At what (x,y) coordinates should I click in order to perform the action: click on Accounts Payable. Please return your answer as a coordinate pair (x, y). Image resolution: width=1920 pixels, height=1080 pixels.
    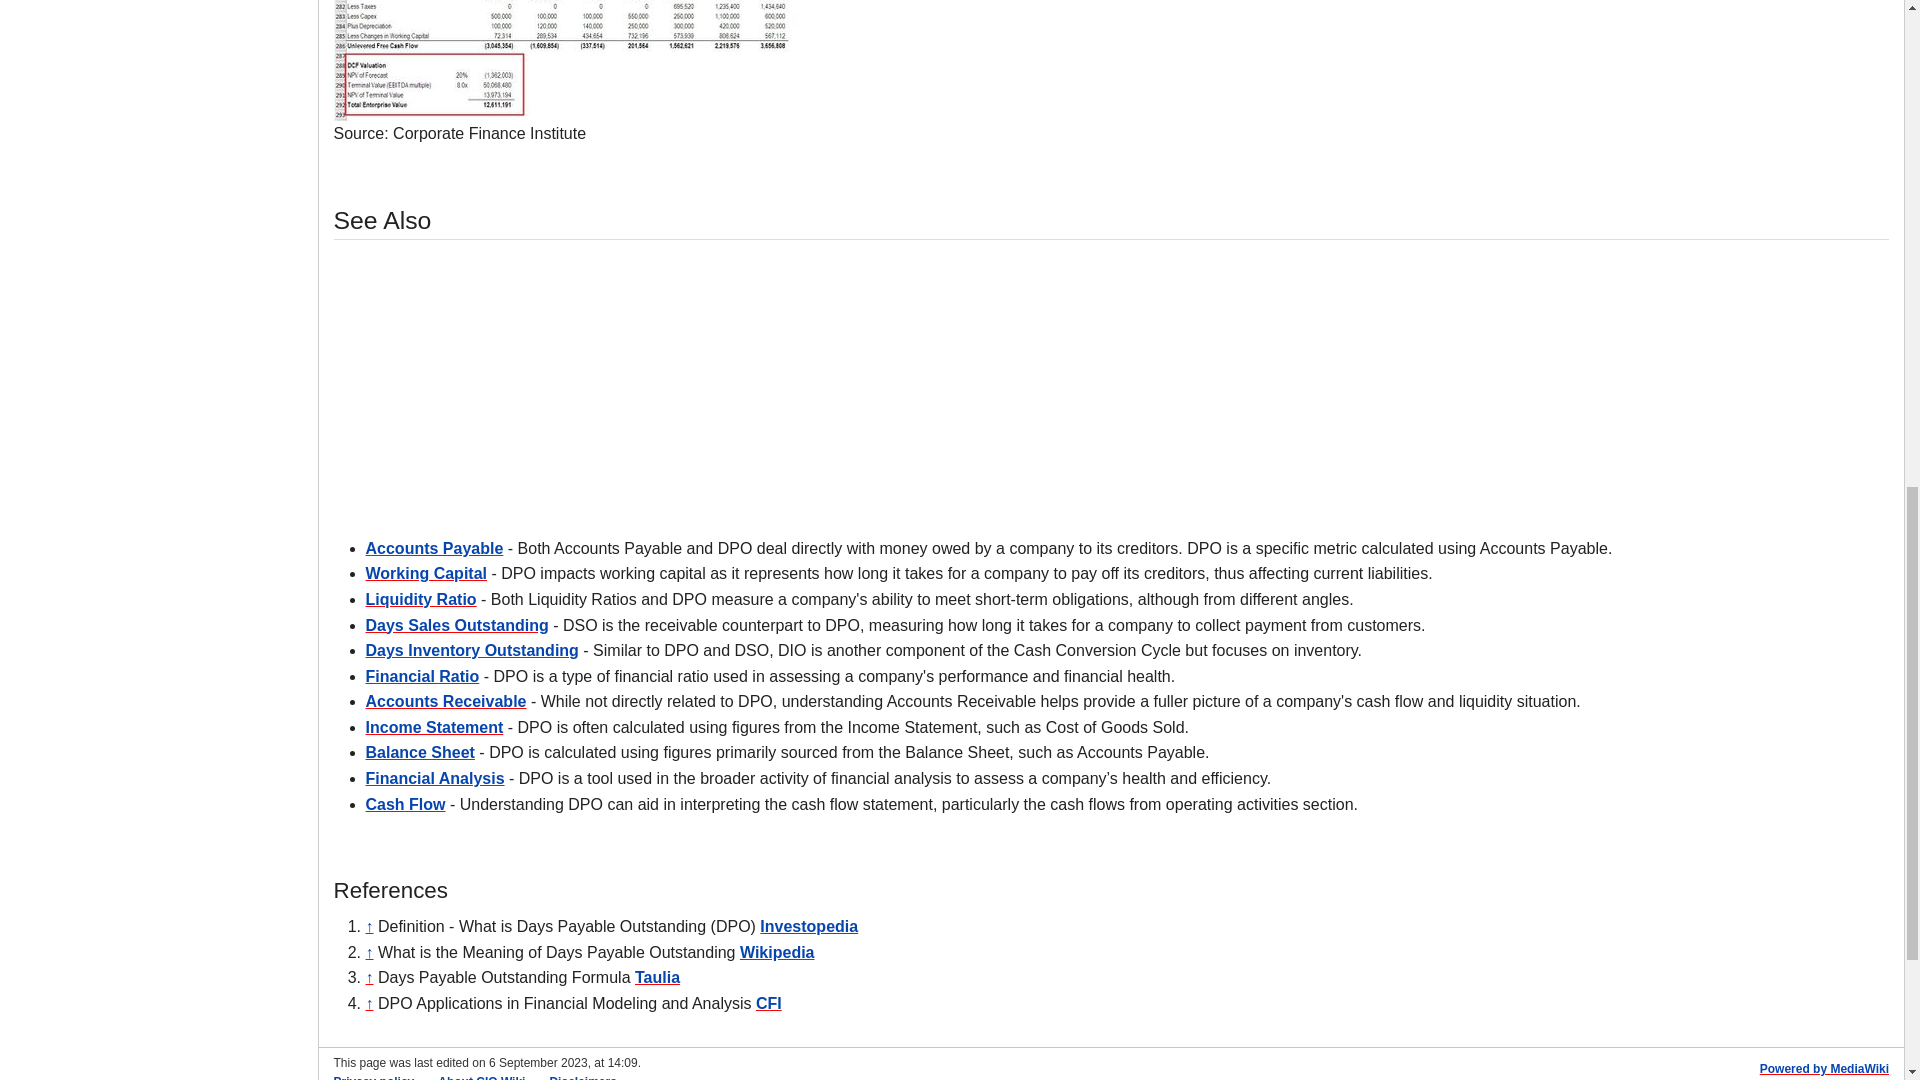
    Looking at the image, I should click on (434, 548).